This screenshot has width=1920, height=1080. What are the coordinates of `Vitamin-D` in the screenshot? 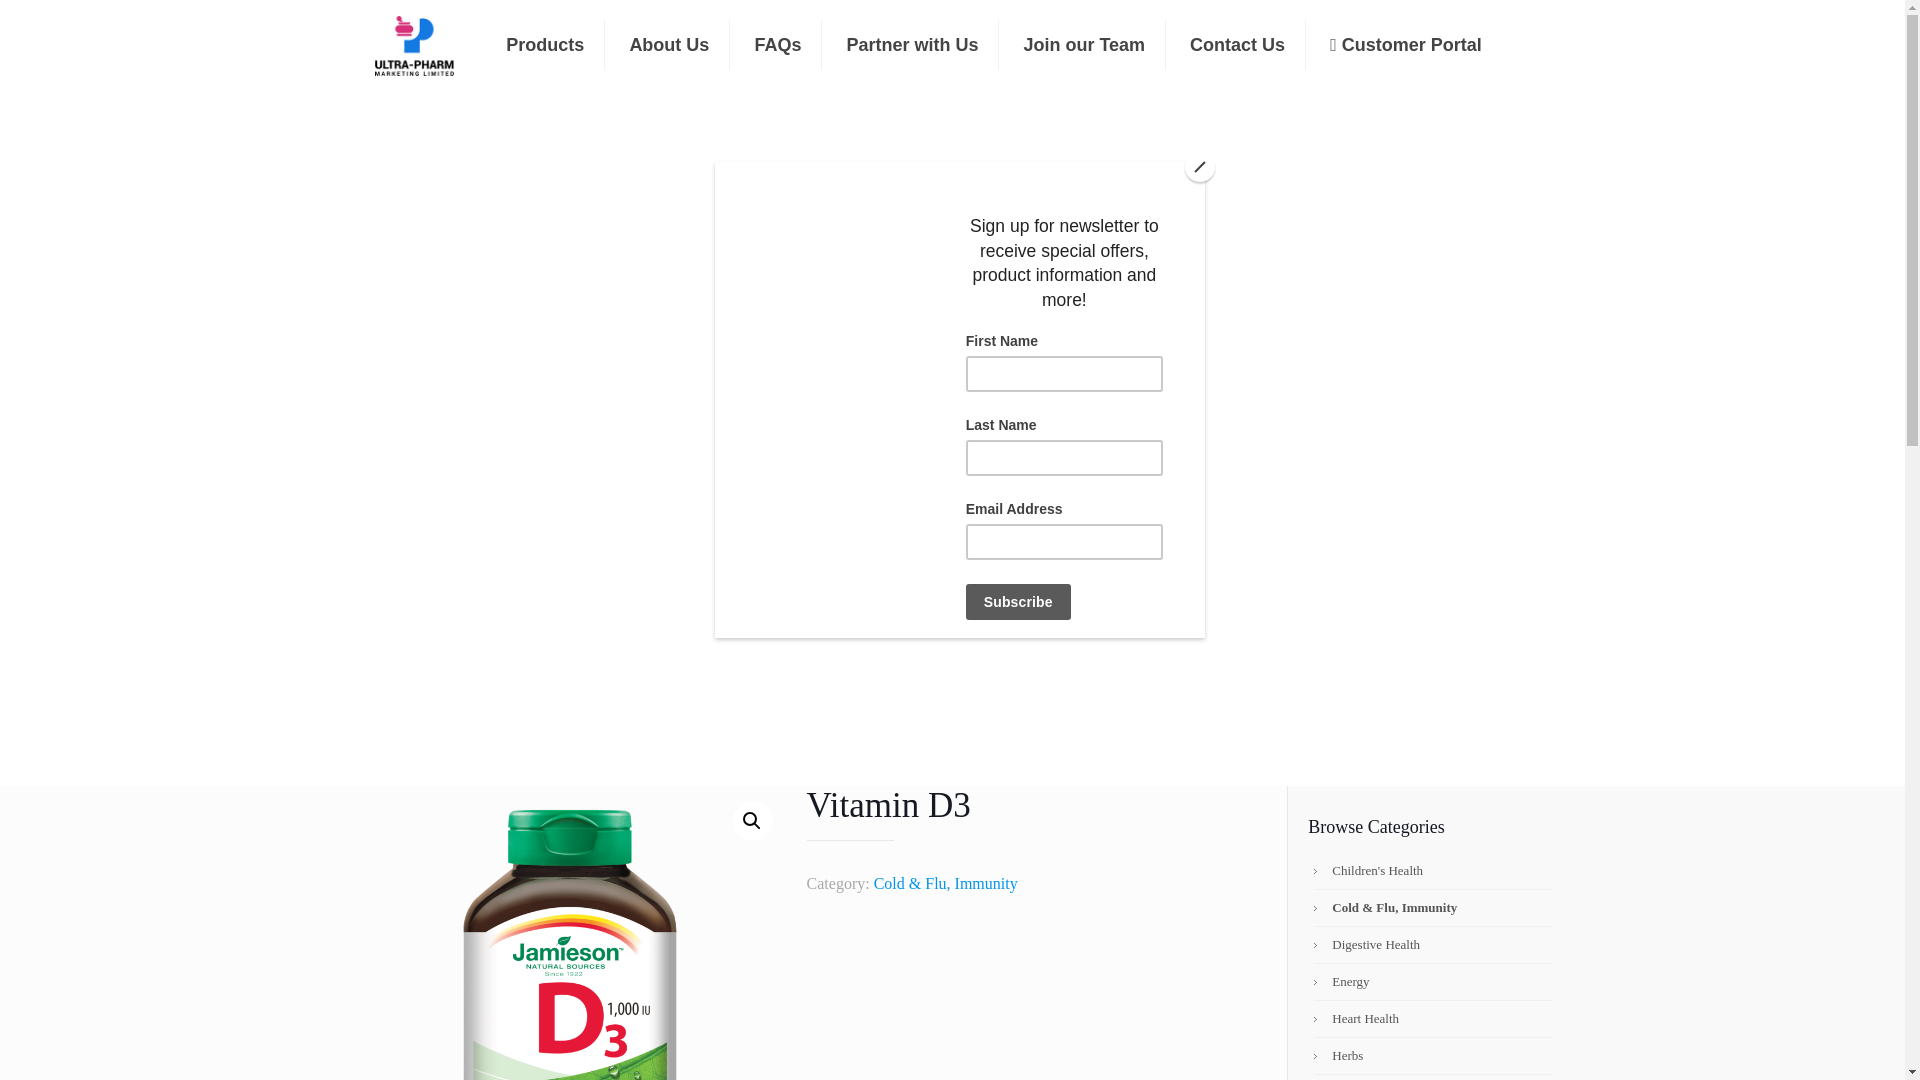 It's located at (570, 933).